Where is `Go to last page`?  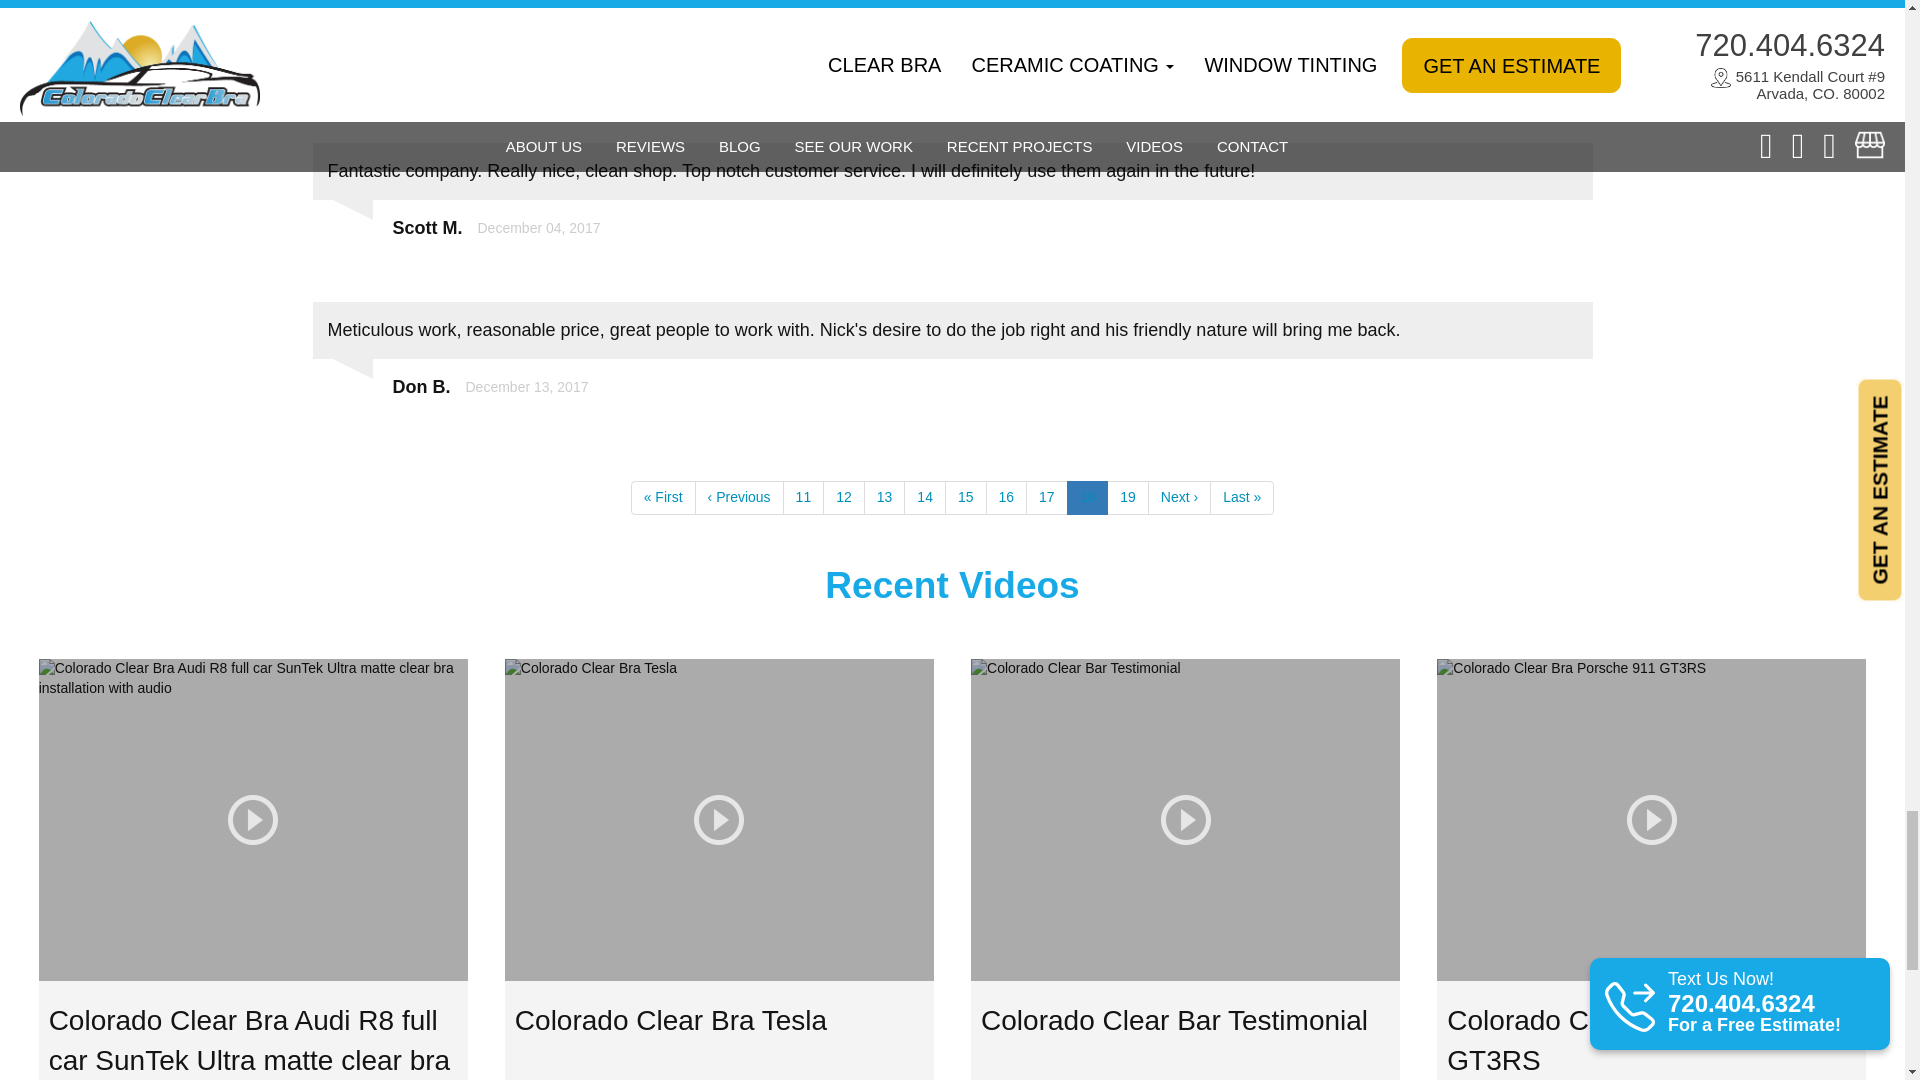 Go to last page is located at coordinates (1242, 498).